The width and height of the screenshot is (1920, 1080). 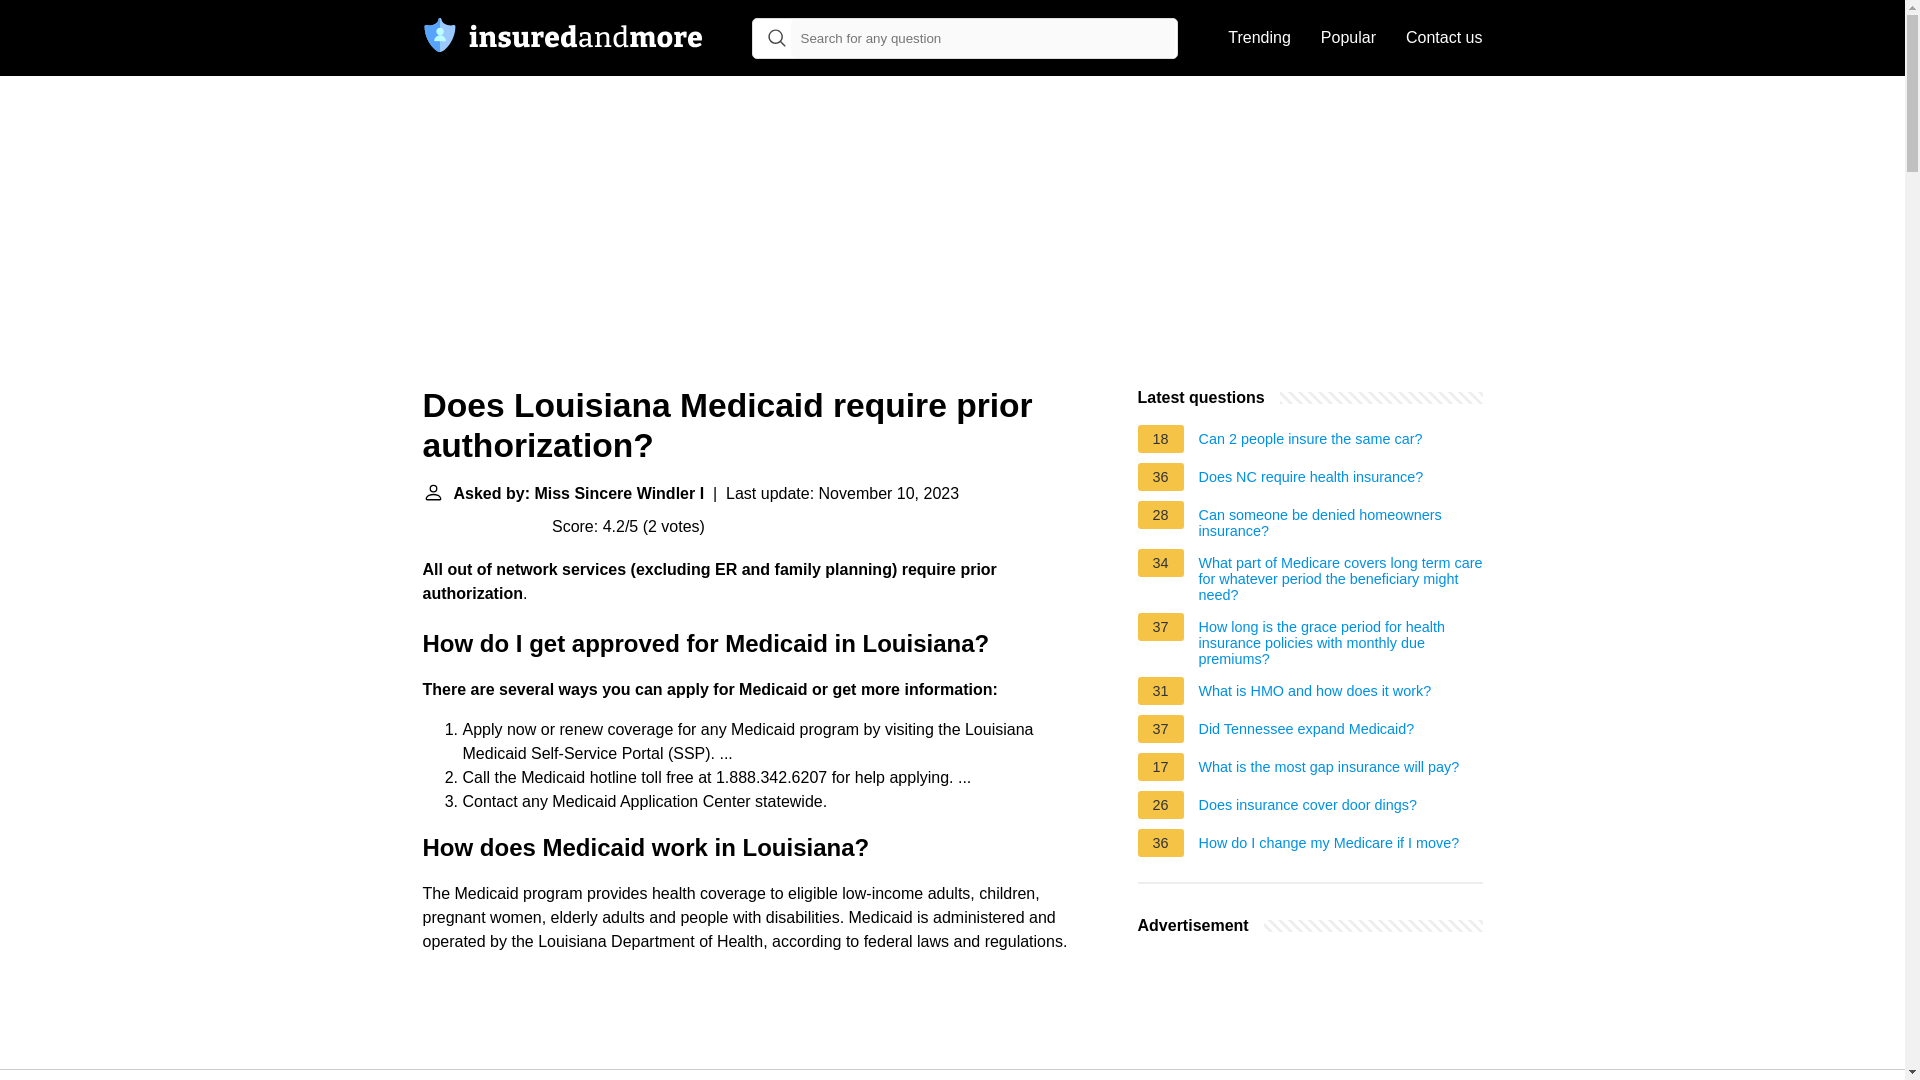 I want to click on What is the most gap insurance will pay?, so click(x=1328, y=770).